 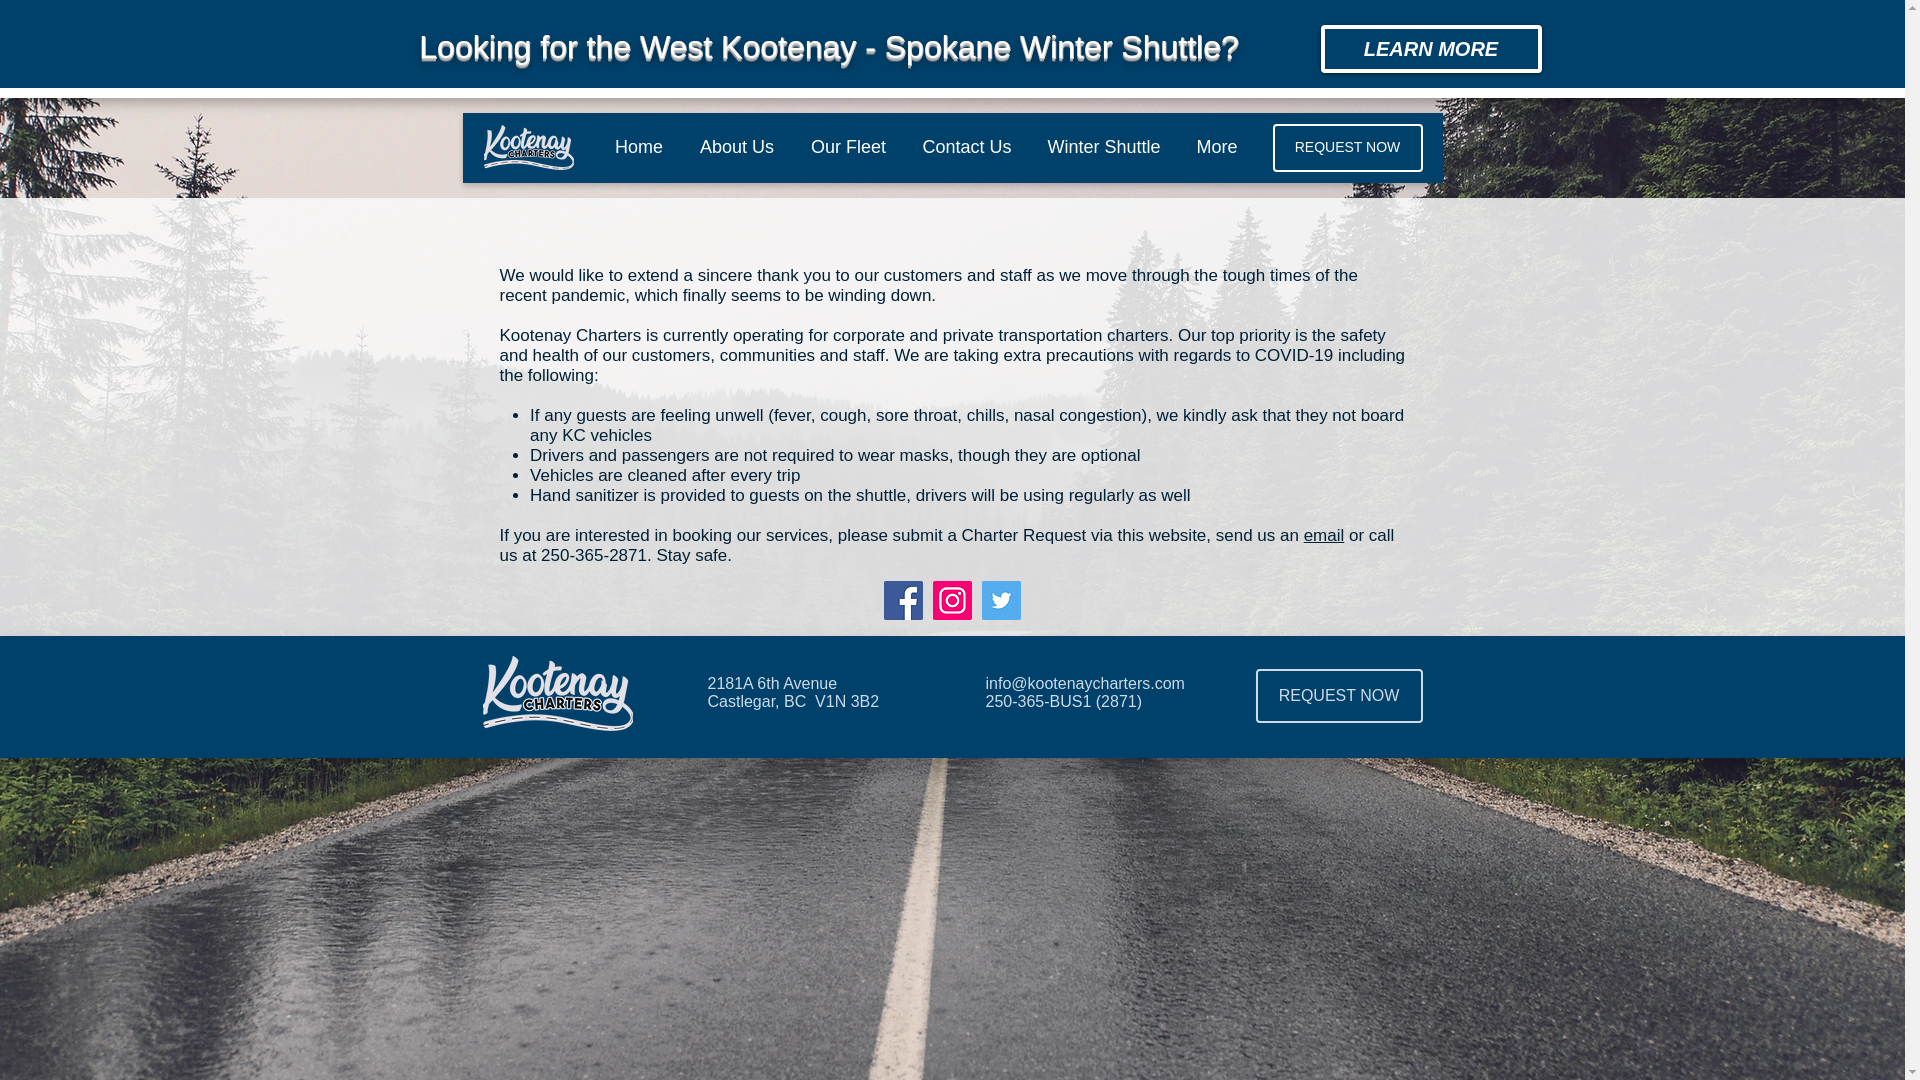 I want to click on Contact Us, so click(x=966, y=147).